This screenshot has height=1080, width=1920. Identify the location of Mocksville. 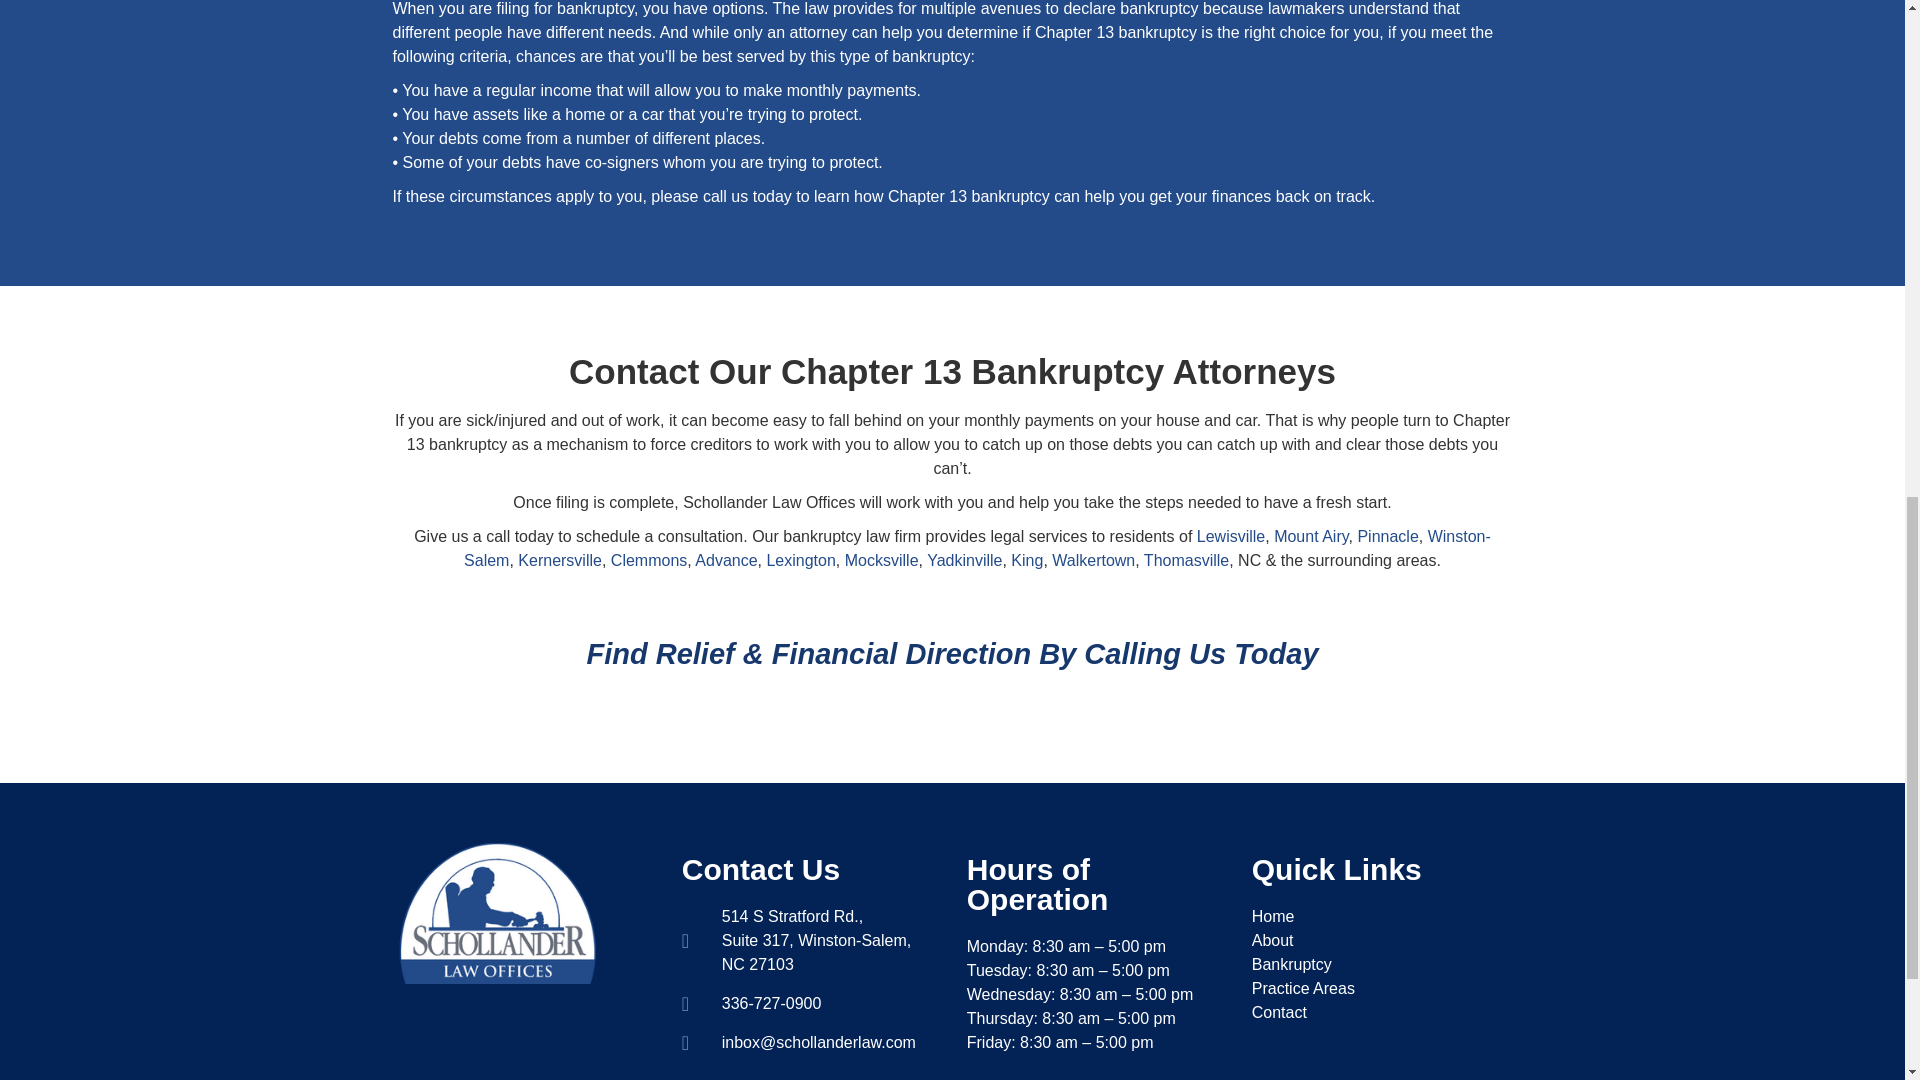
(882, 560).